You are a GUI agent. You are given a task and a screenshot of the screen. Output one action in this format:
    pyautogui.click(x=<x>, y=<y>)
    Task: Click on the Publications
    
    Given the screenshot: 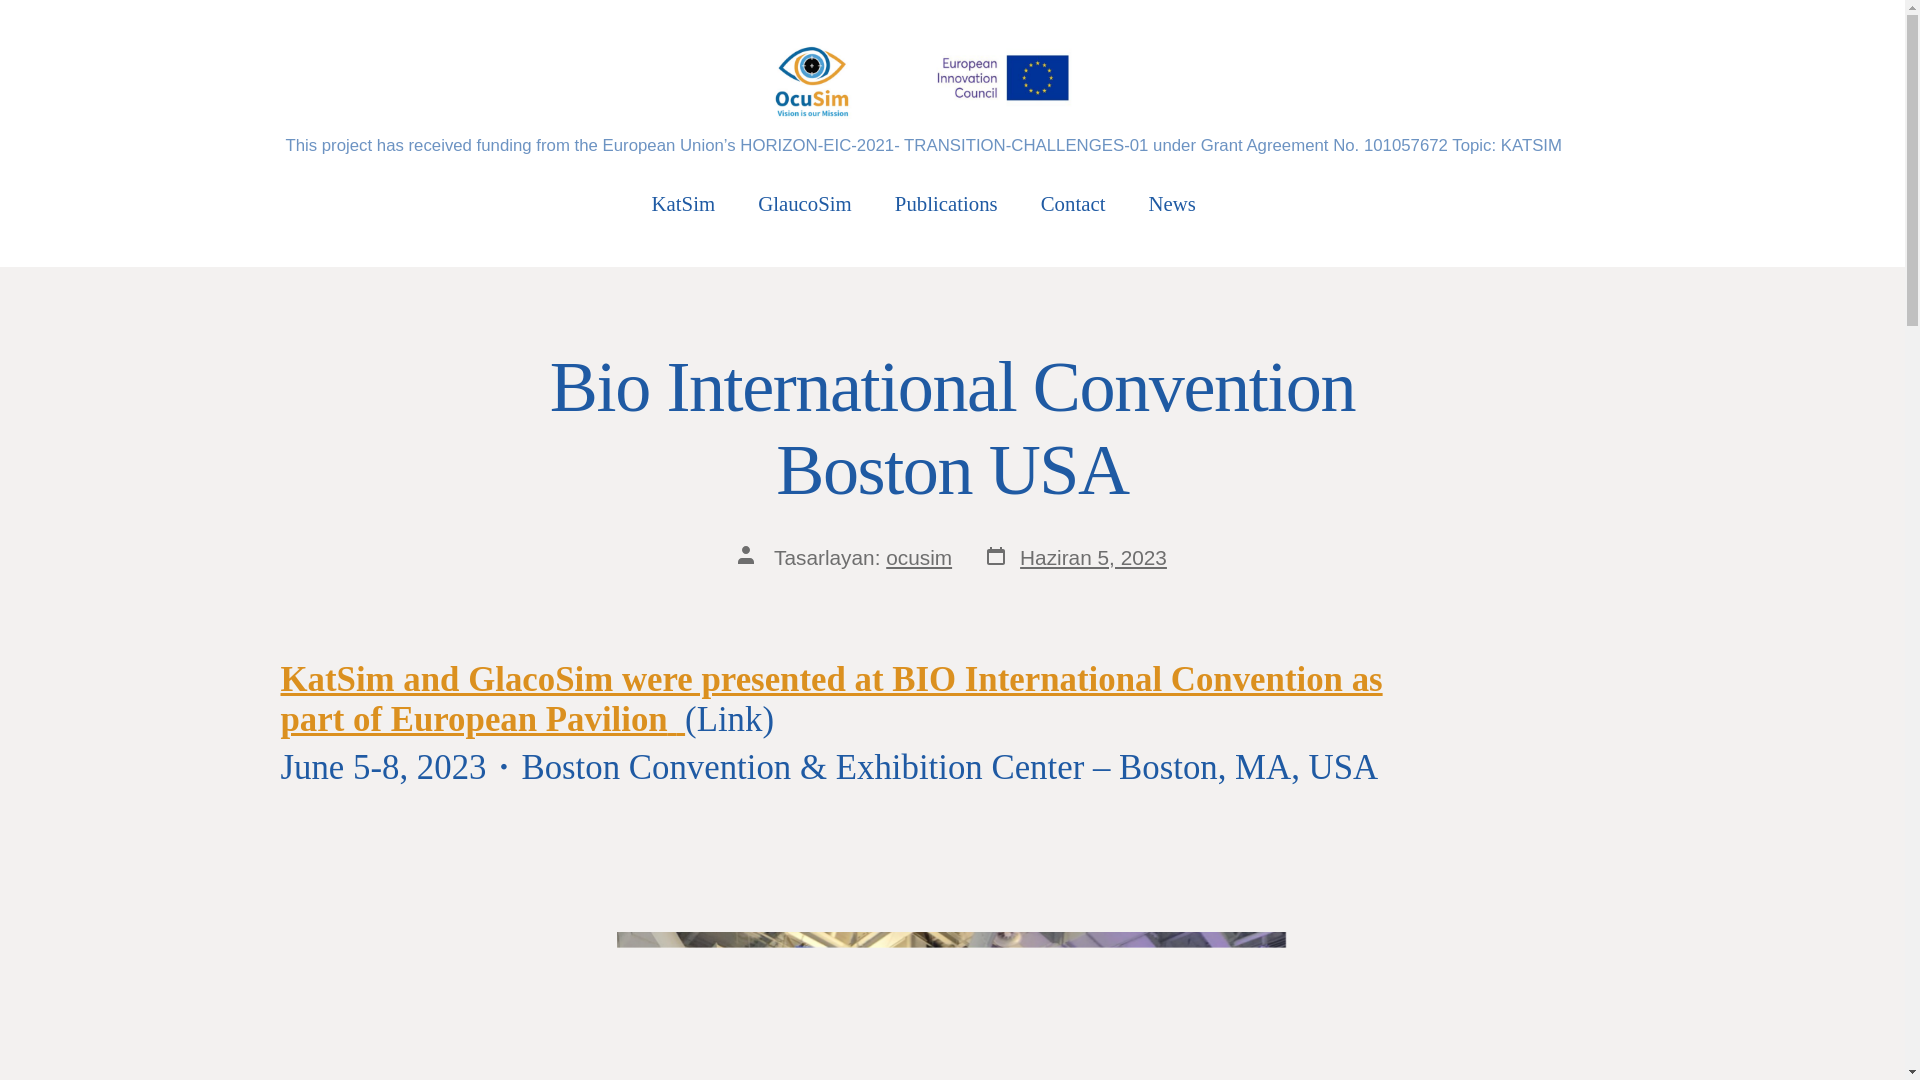 What is the action you would take?
    pyautogui.click(x=946, y=203)
    